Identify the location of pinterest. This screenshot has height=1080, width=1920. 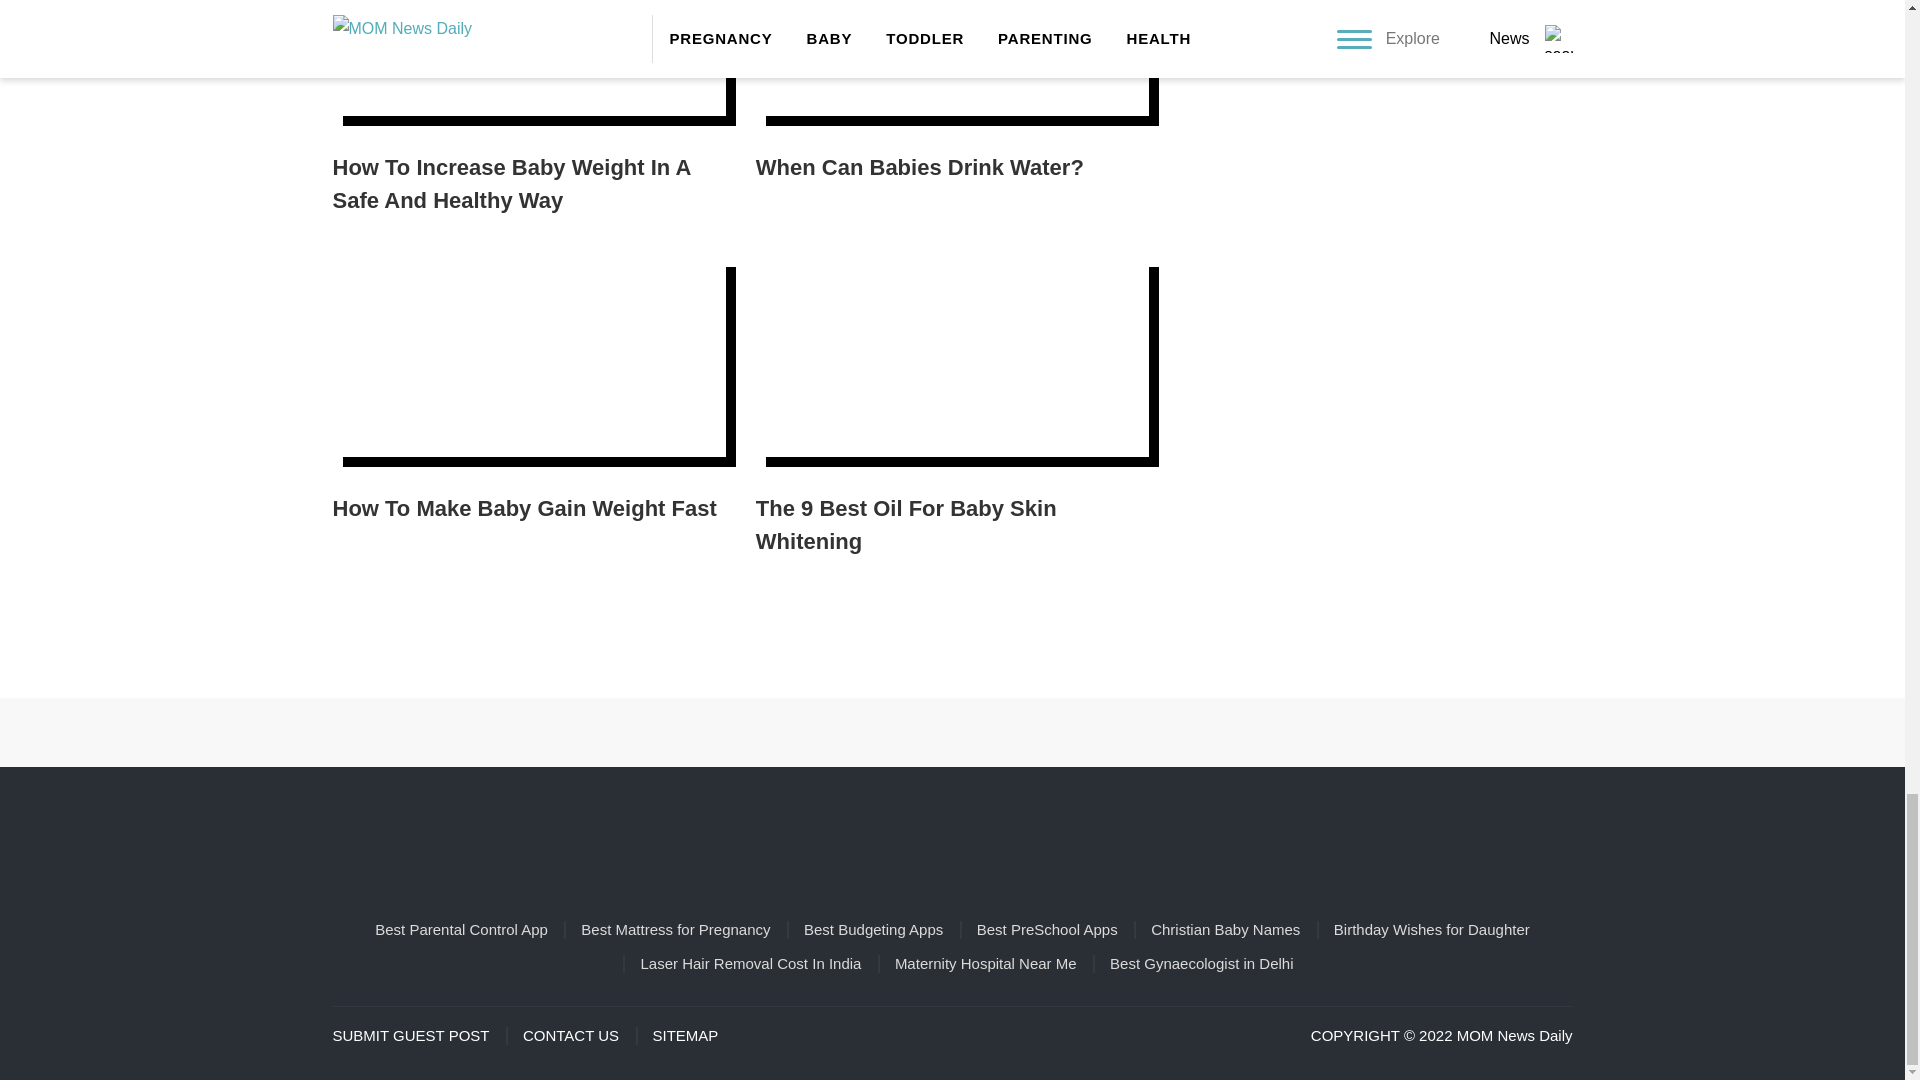
(924, 732).